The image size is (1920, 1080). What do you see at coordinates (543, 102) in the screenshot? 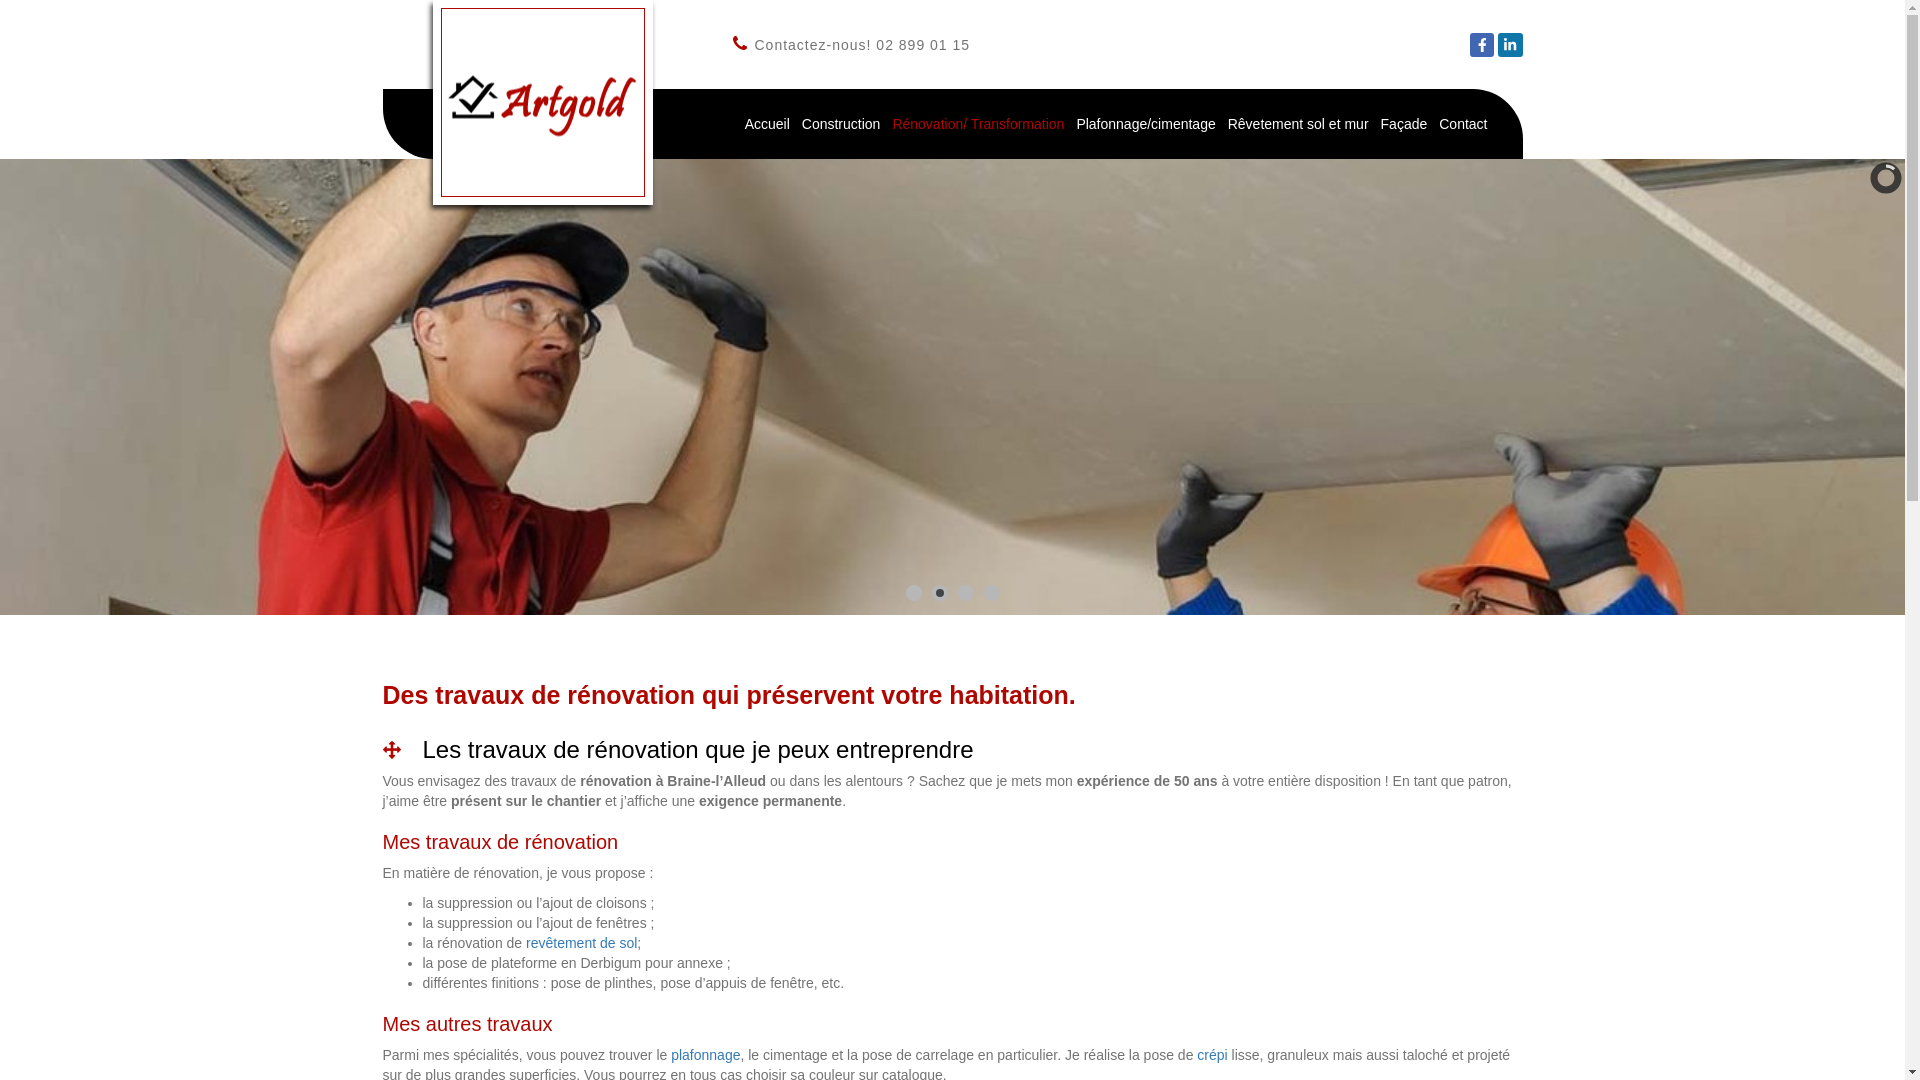
I see `ARTGOLD SPRL` at bounding box center [543, 102].